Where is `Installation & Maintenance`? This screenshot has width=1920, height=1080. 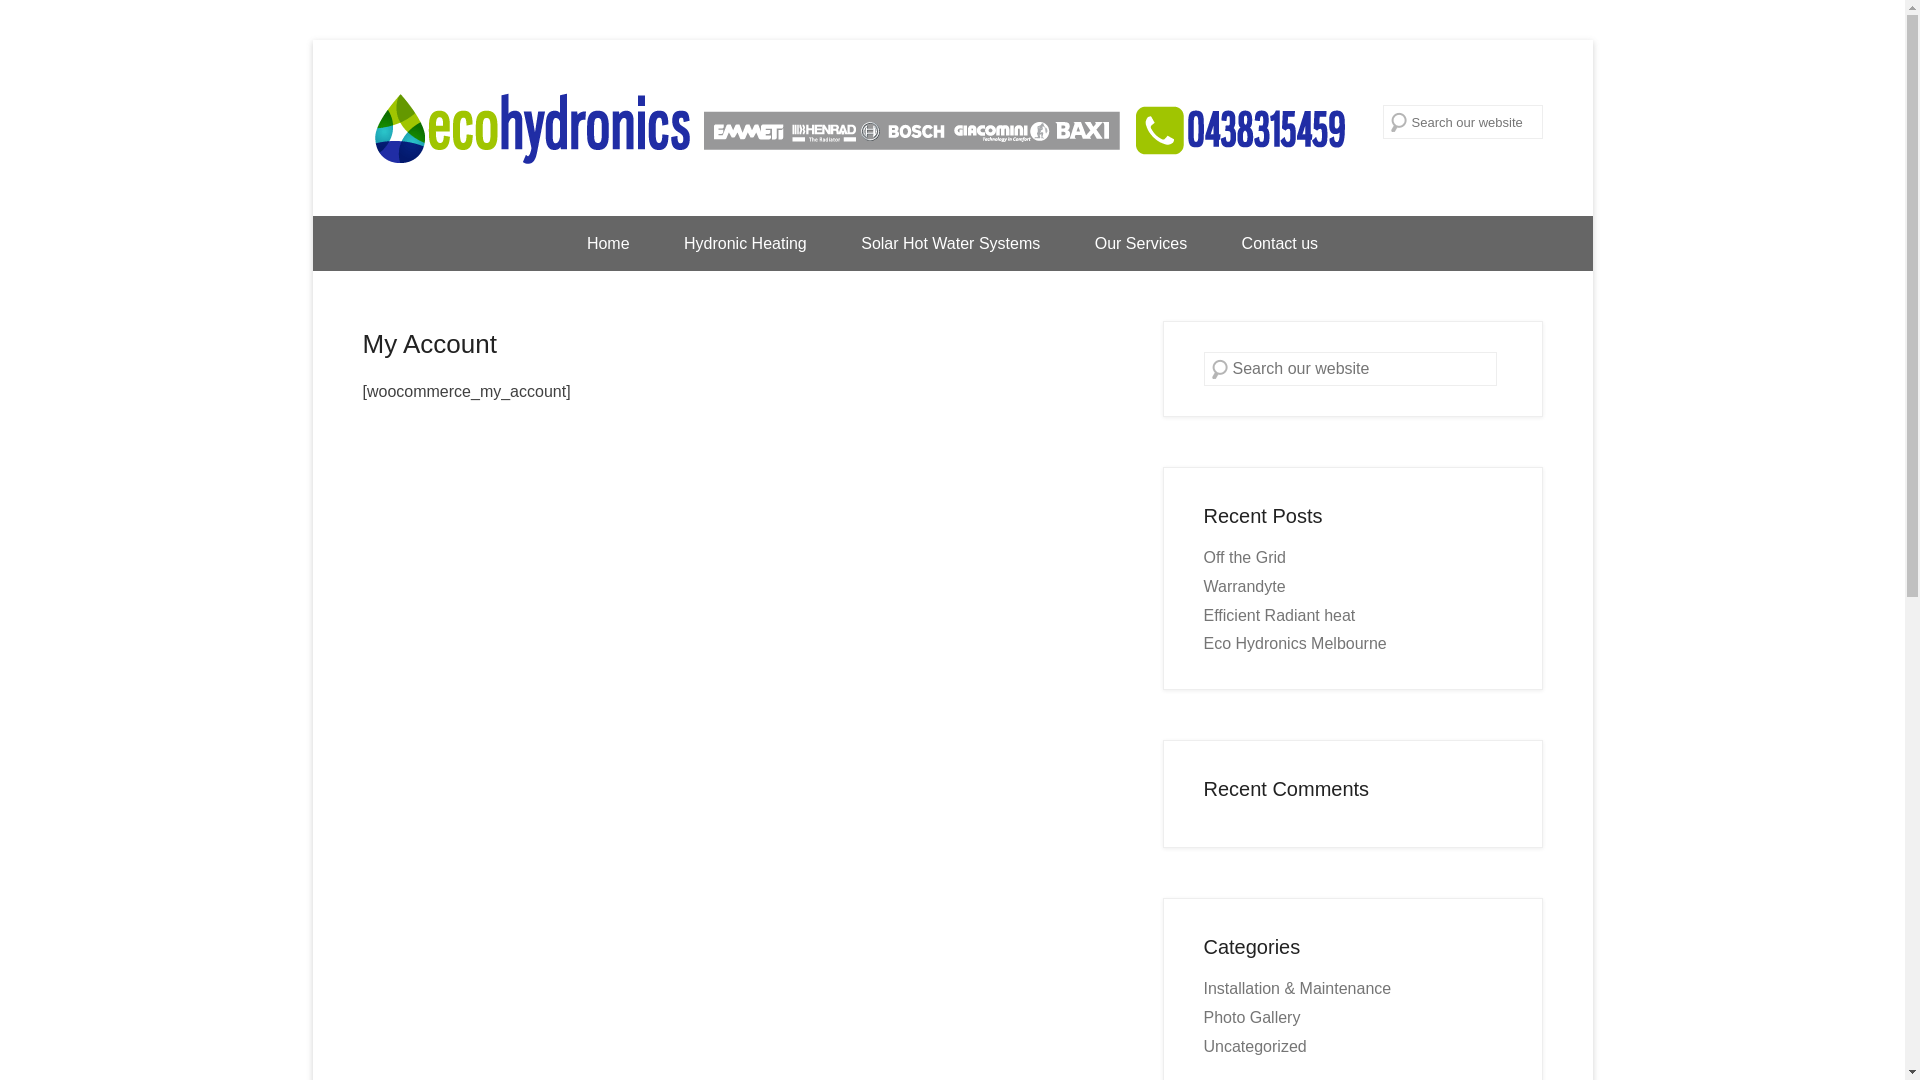
Installation & Maintenance is located at coordinates (1298, 988).